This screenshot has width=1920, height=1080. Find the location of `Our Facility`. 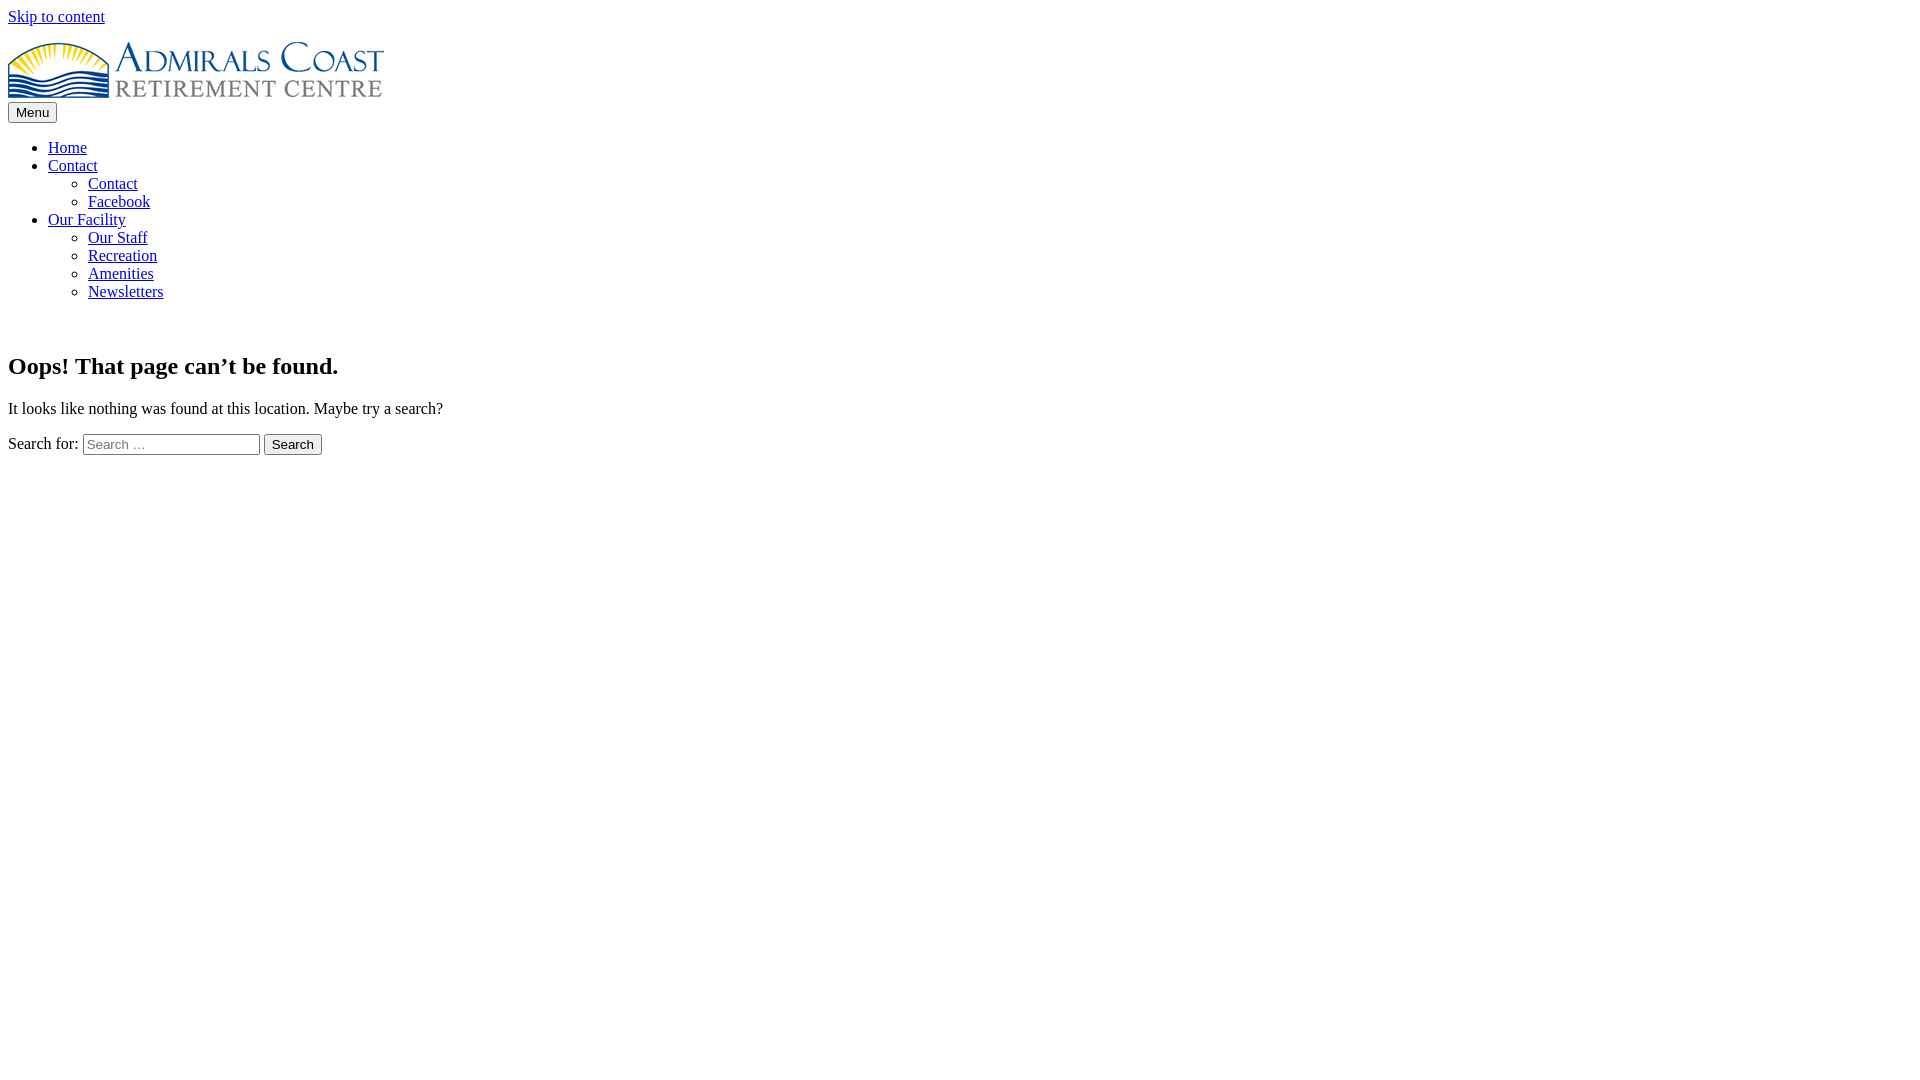

Our Facility is located at coordinates (87, 220).